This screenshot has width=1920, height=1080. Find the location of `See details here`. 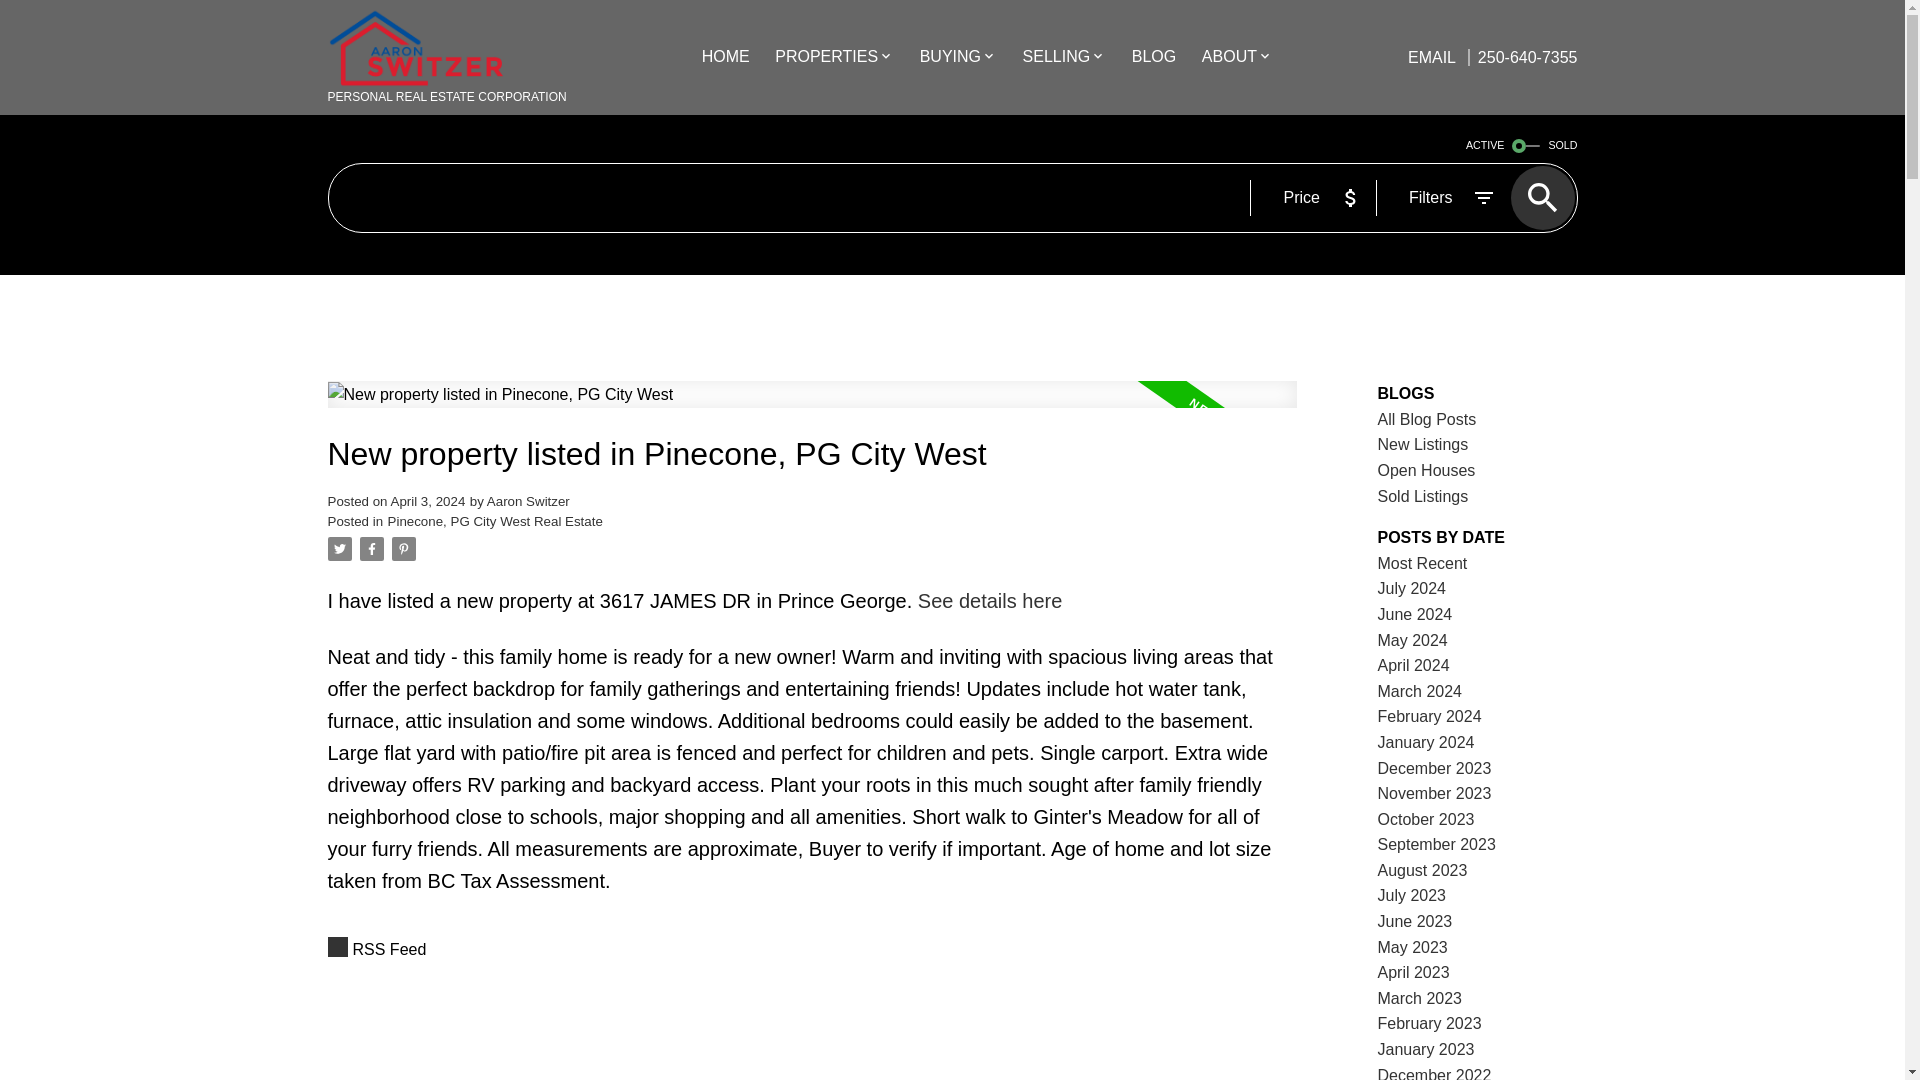

See details here is located at coordinates (990, 600).